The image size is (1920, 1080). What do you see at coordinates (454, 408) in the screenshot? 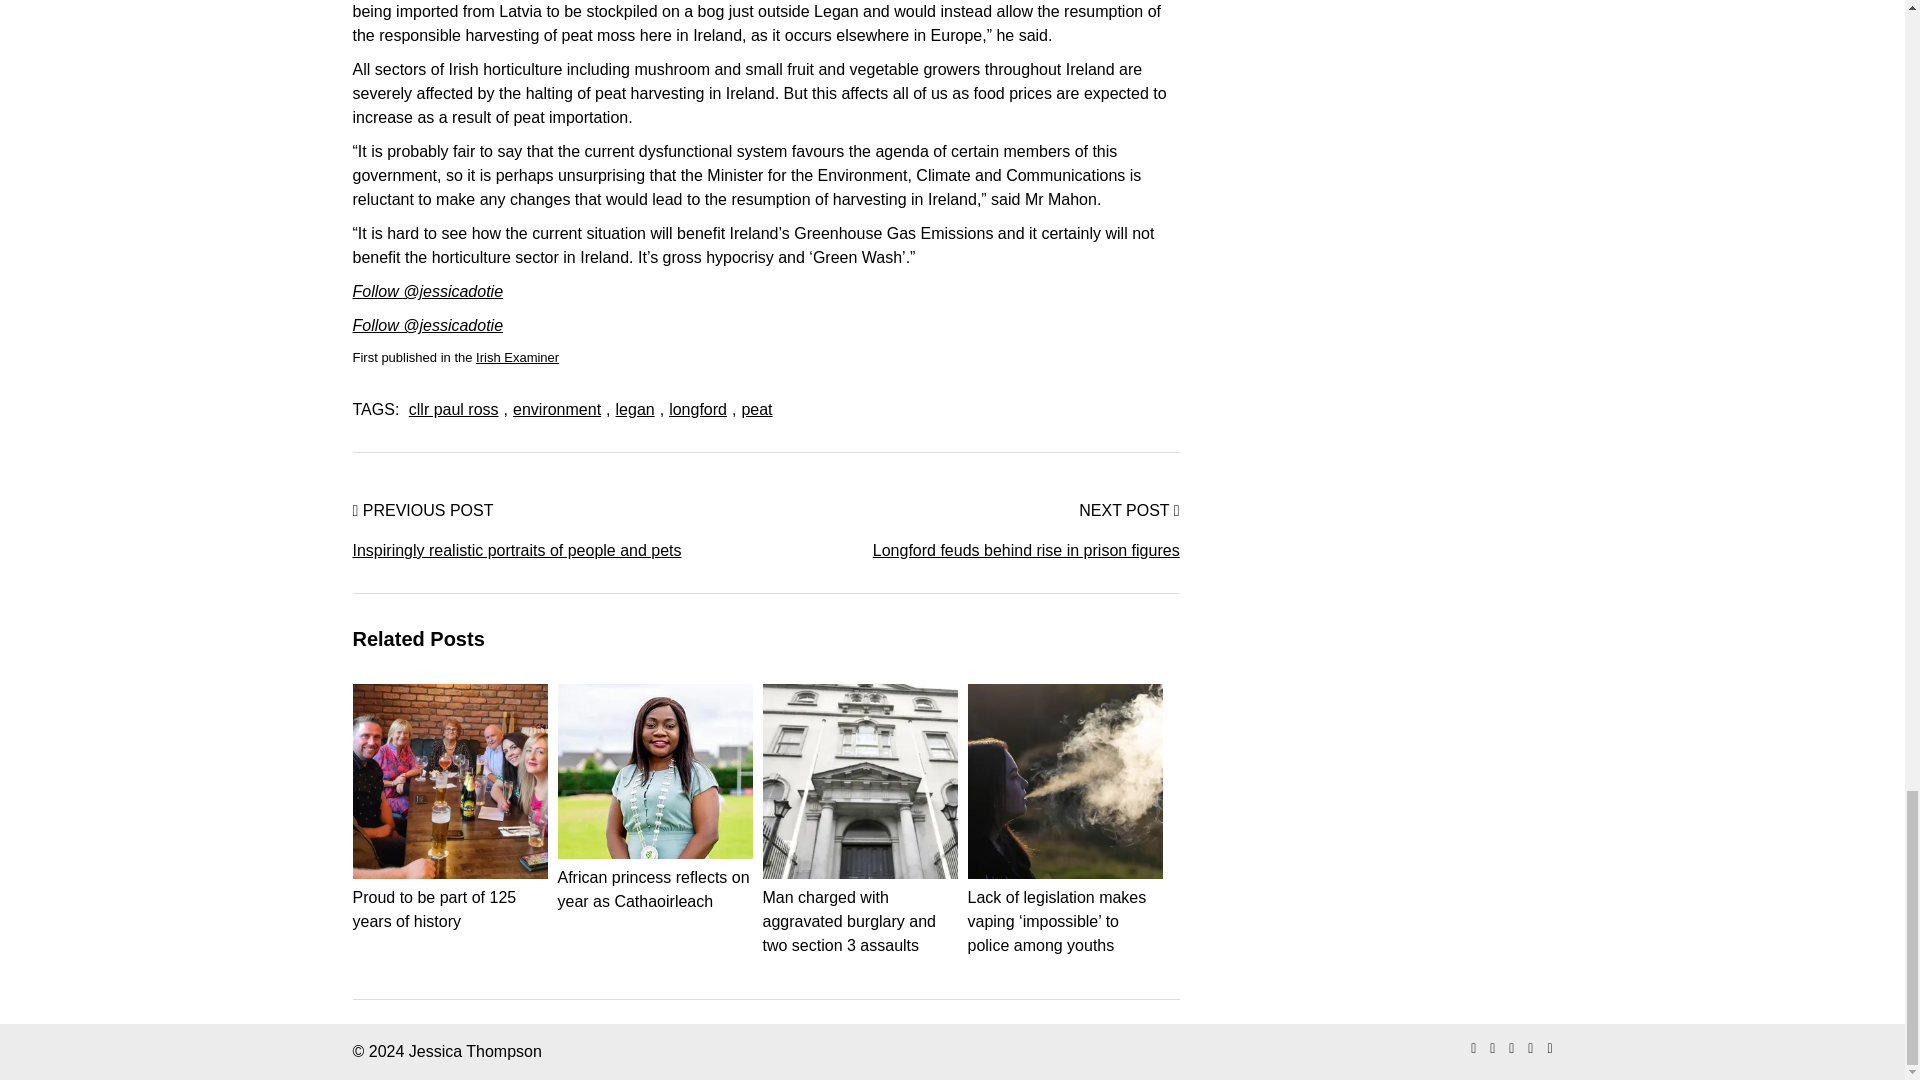
I see `cllr paul ross` at bounding box center [454, 408].